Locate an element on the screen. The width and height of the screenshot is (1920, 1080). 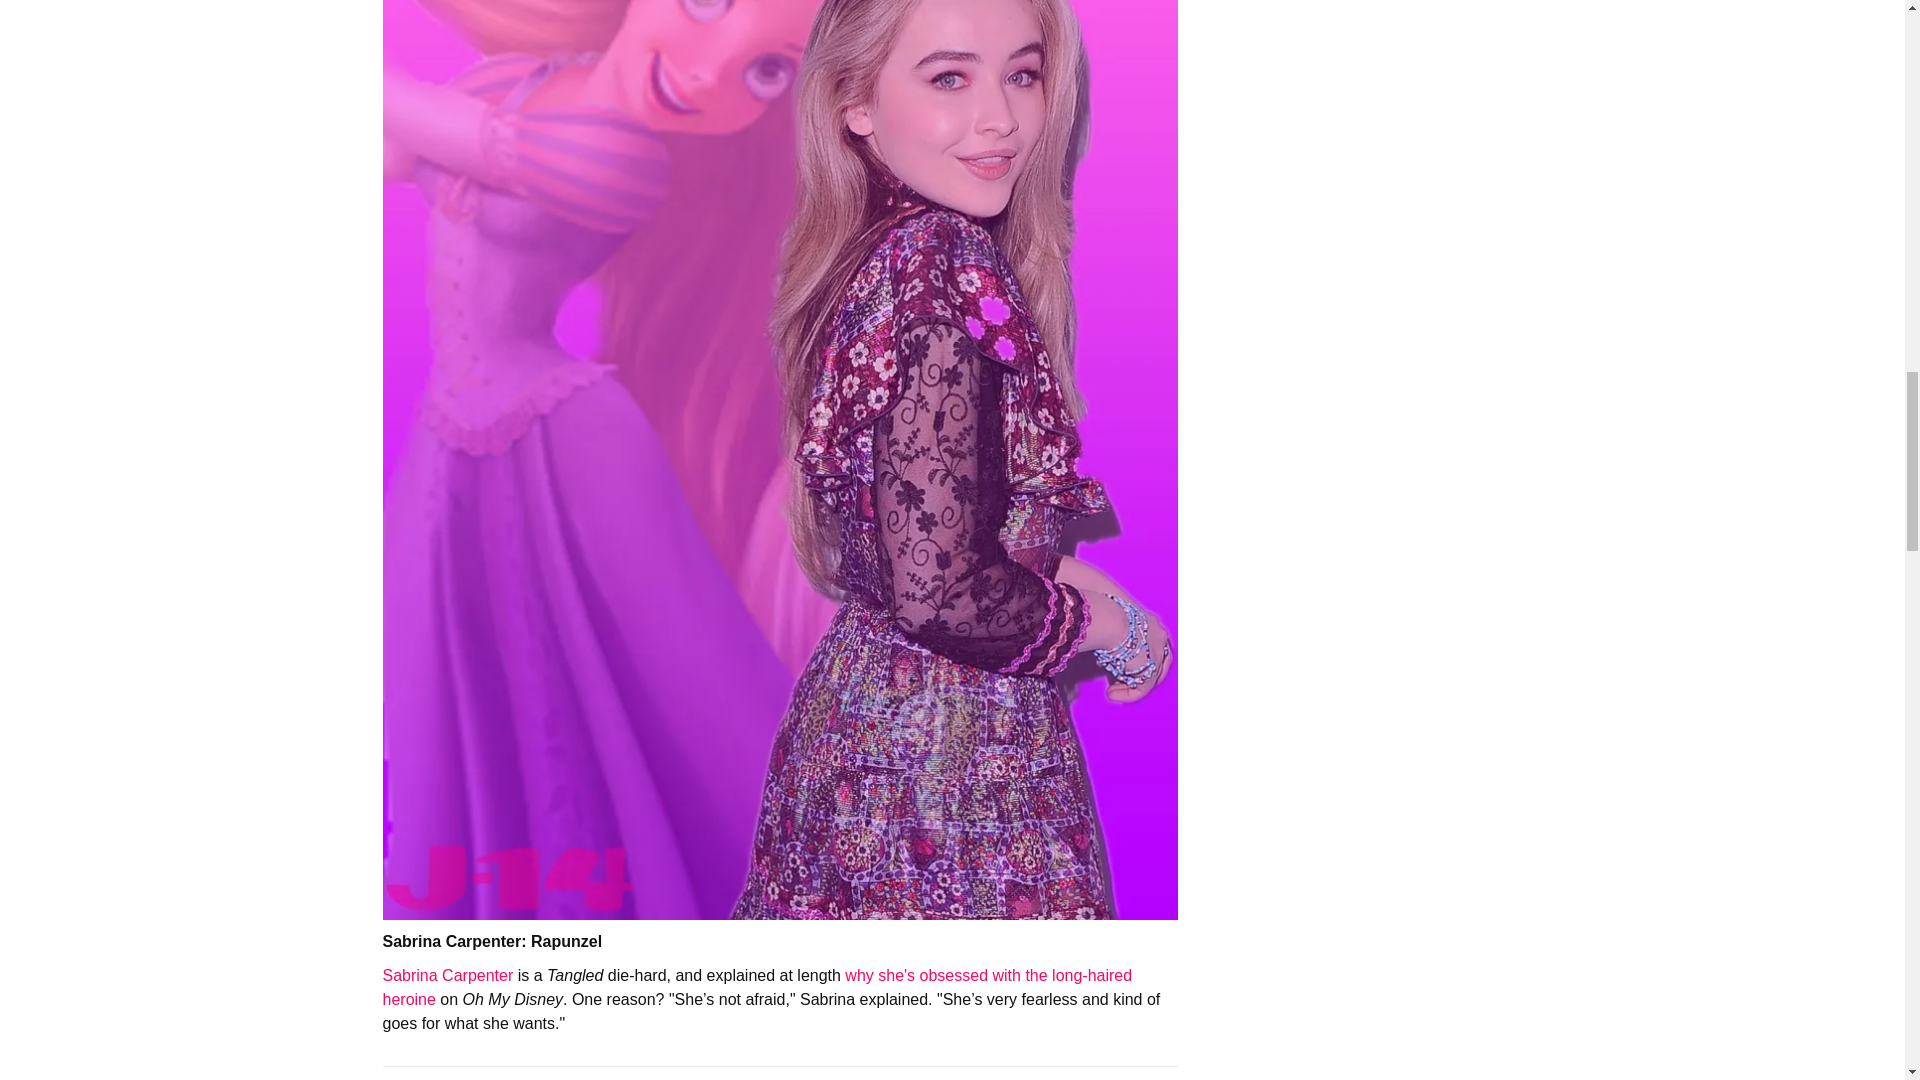
why she's obsessed with the long-haired heroine is located at coordinates (757, 986).